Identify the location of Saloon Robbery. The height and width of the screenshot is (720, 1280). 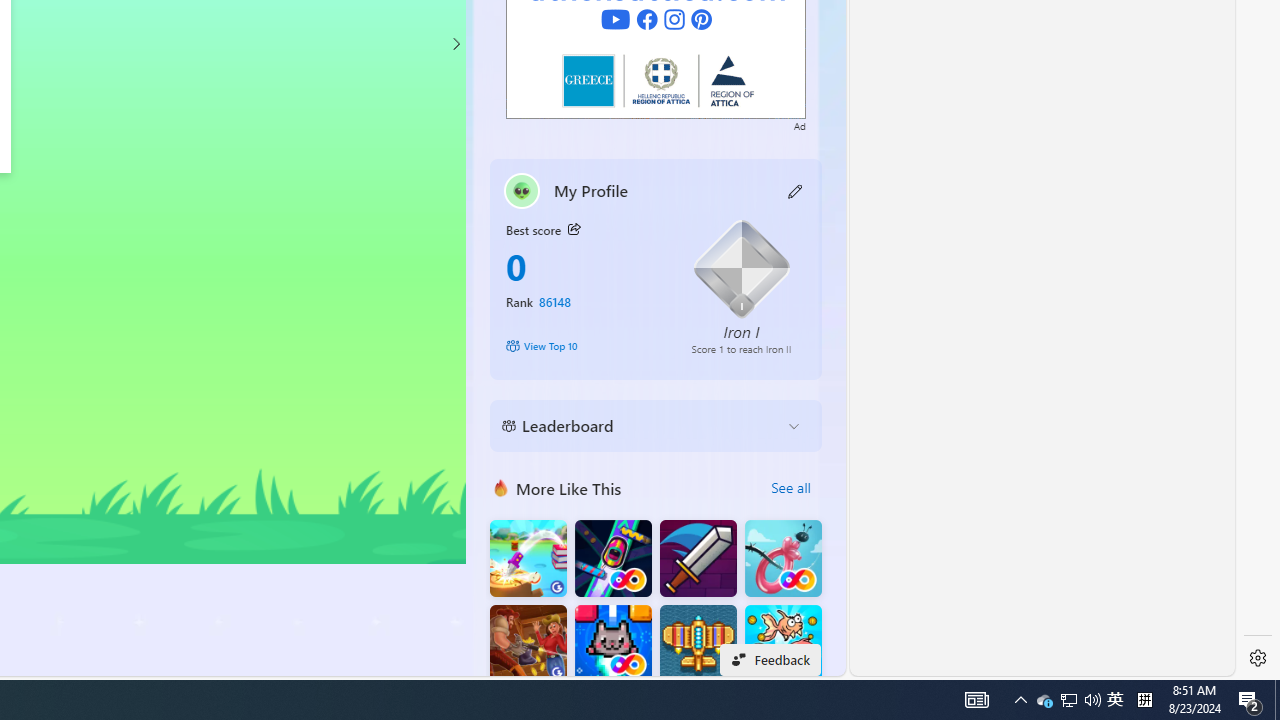
(528, 644).